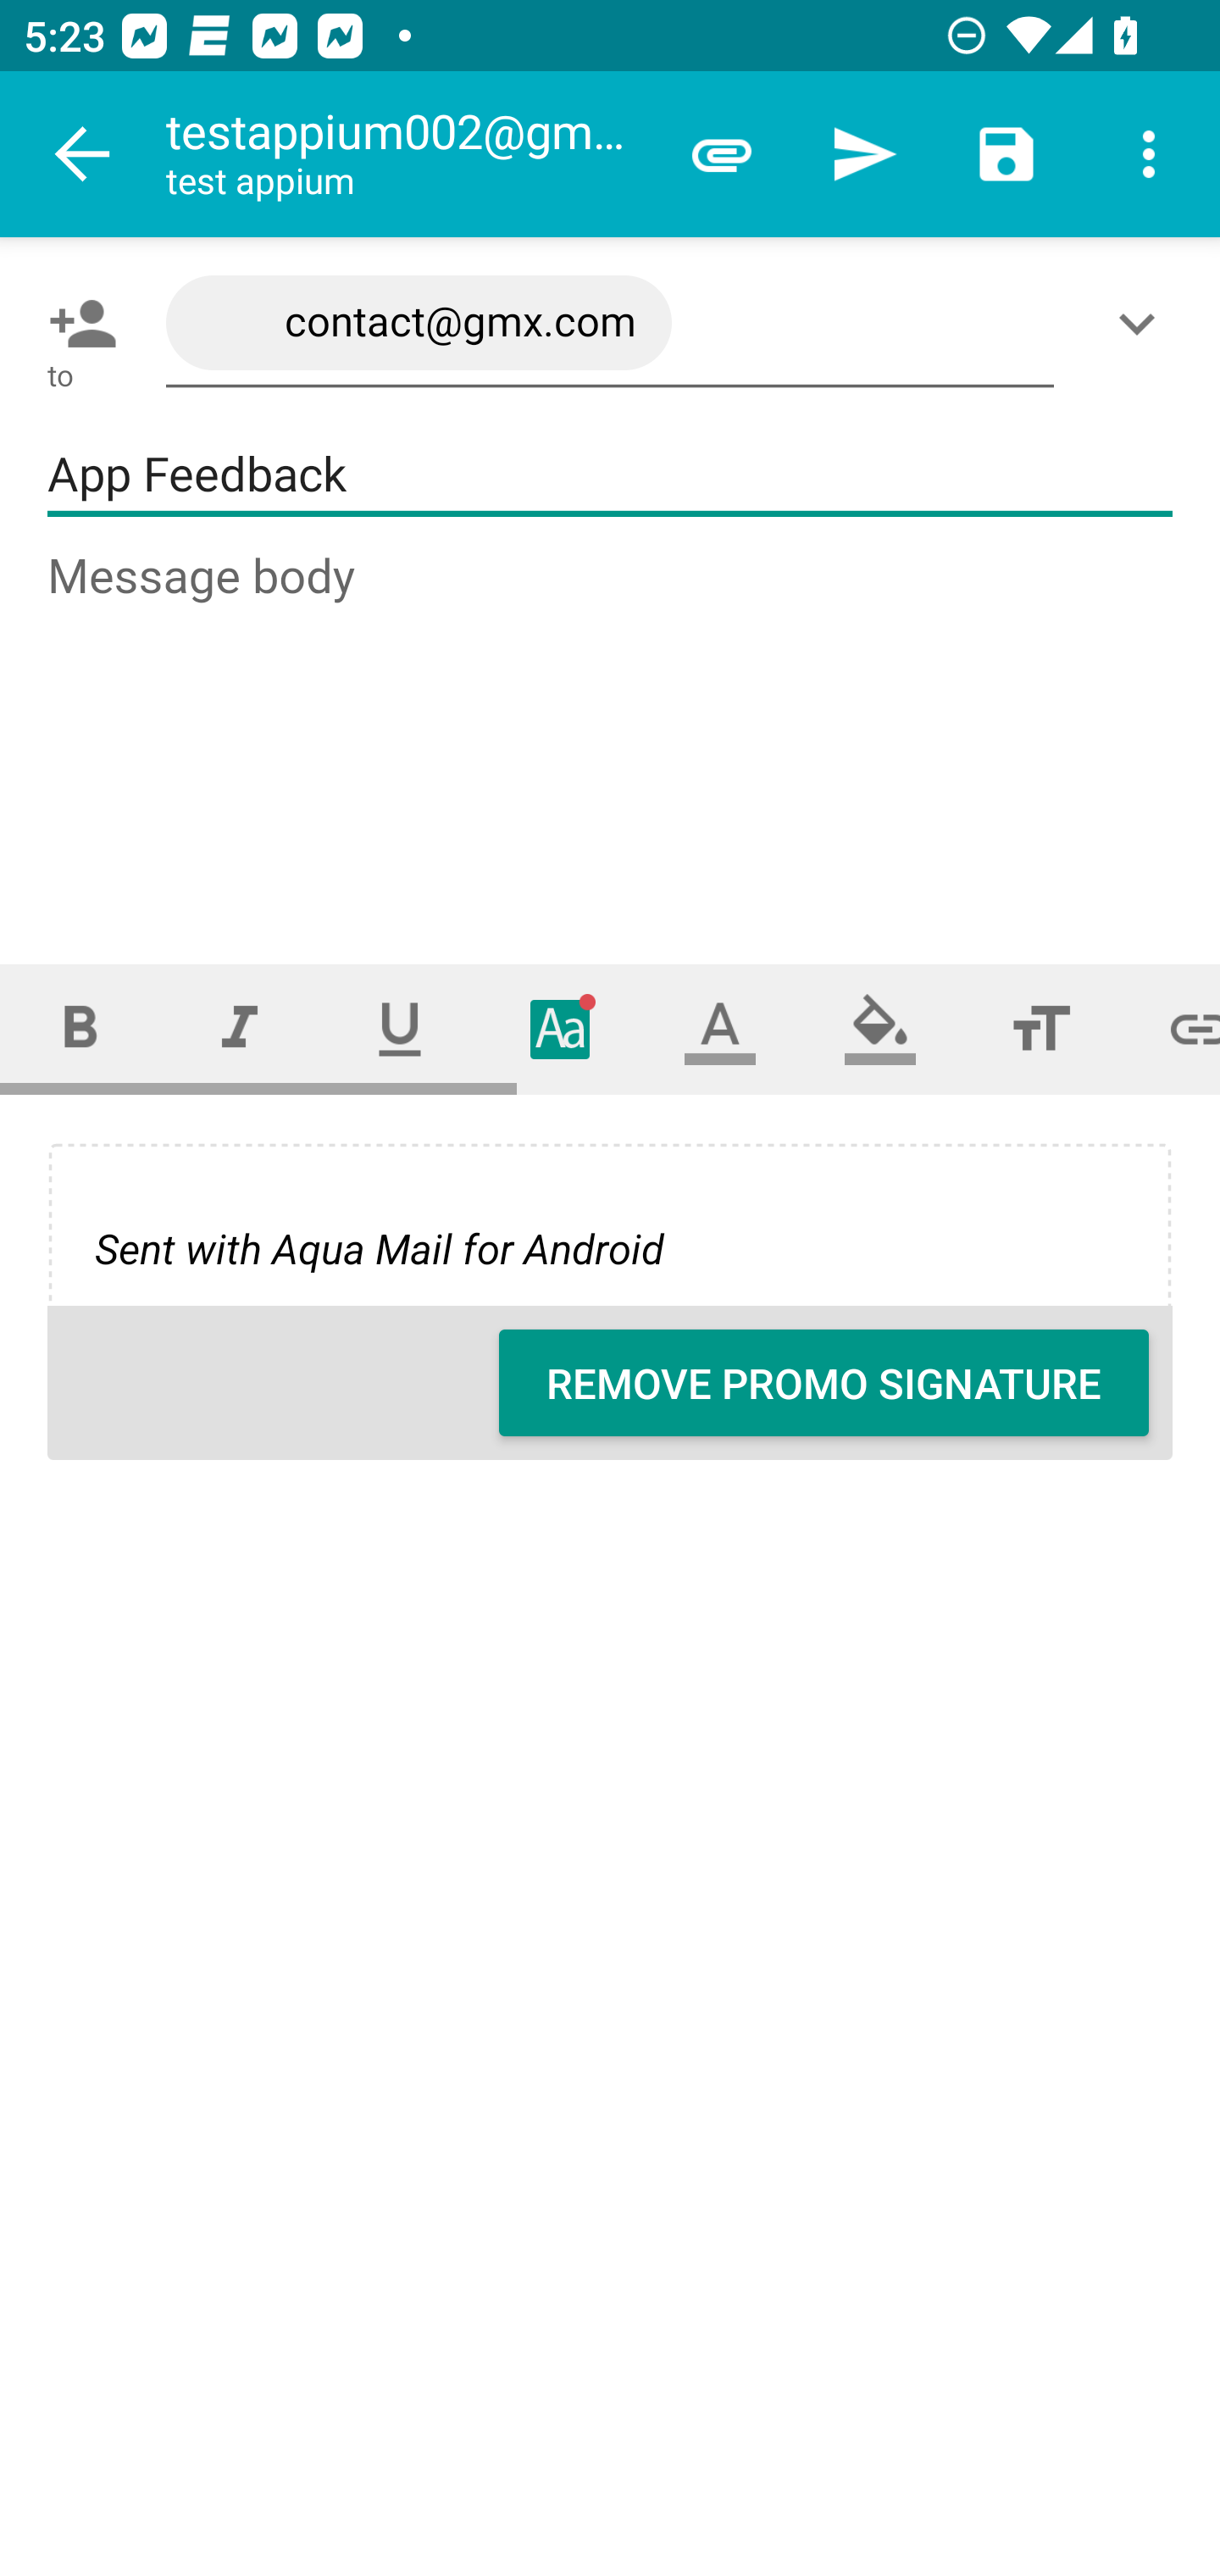  What do you see at coordinates (76, 323) in the screenshot?
I see `Pick contact: To` at bounding box center [76, 323].